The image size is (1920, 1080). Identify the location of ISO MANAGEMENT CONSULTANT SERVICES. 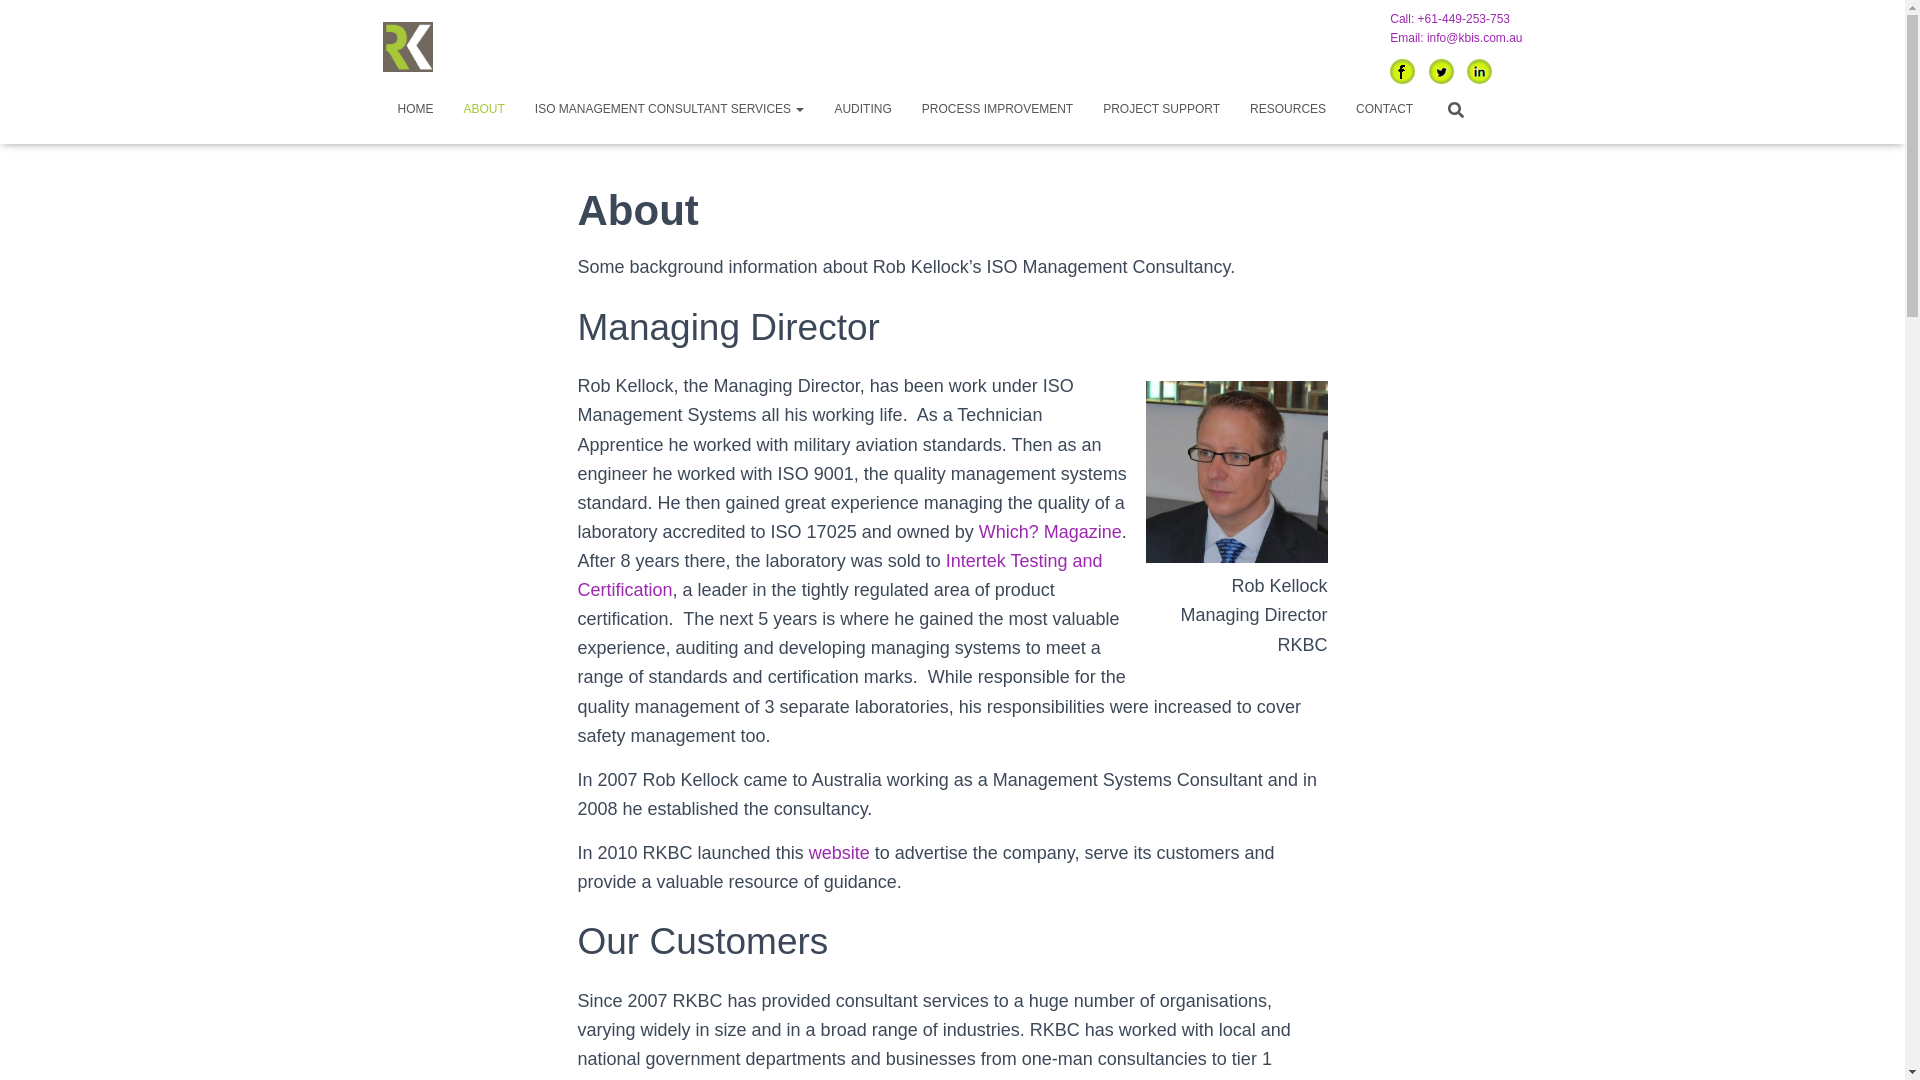
(670, 108).